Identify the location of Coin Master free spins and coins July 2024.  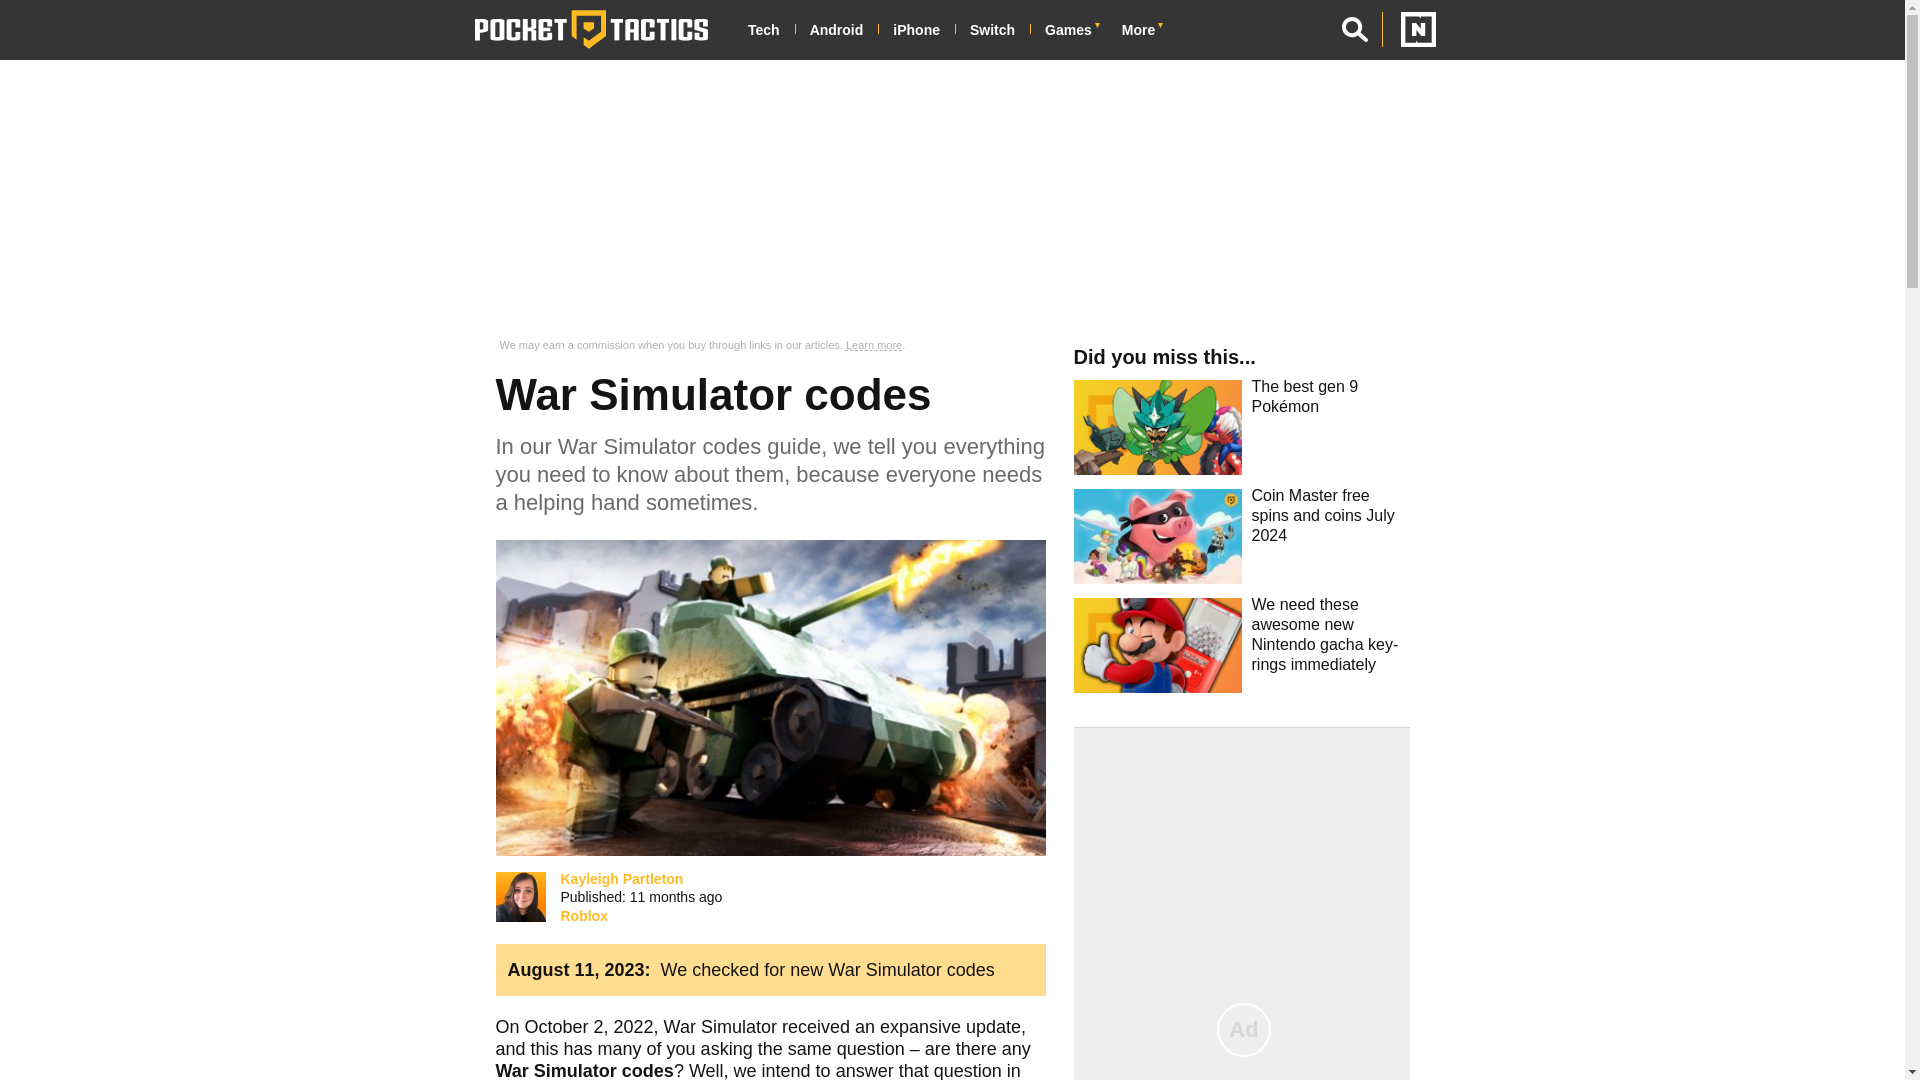
(1239, 542).